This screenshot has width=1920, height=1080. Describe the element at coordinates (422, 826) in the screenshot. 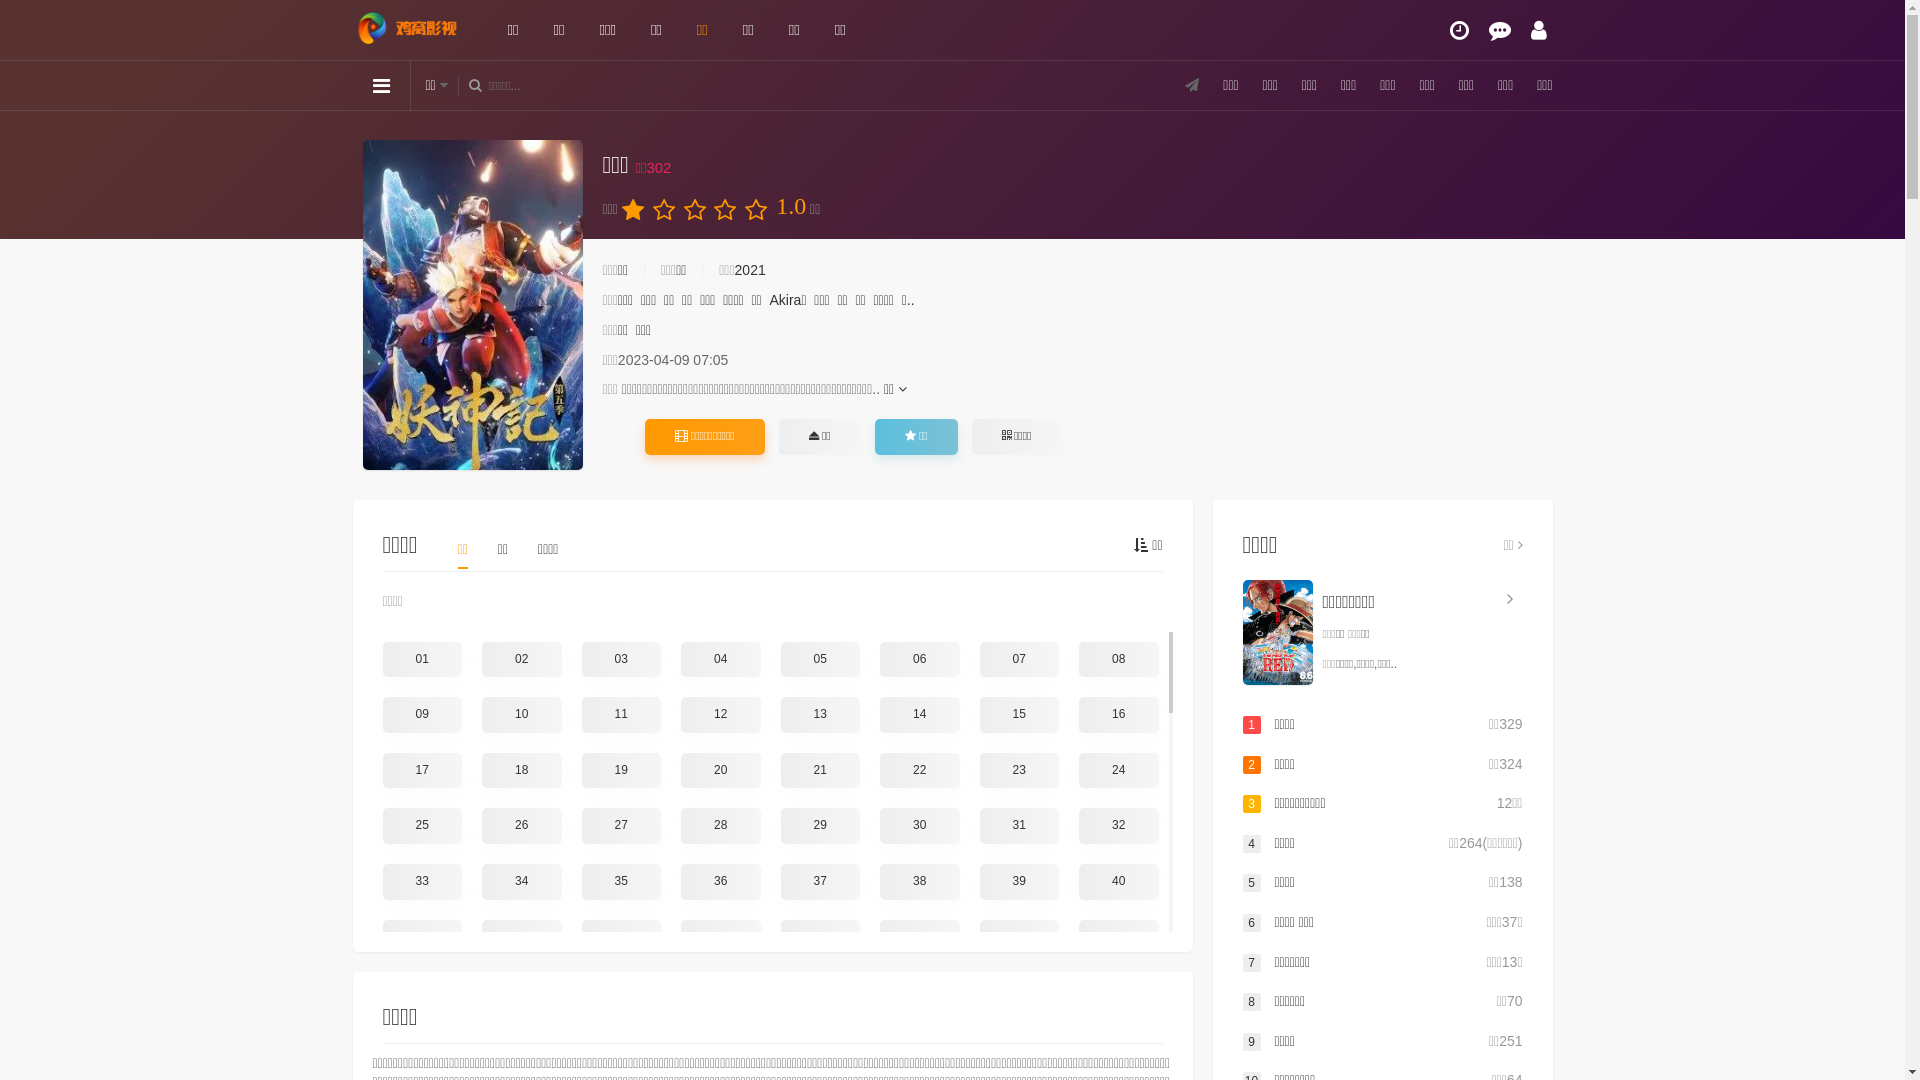

I see `25` at that location.